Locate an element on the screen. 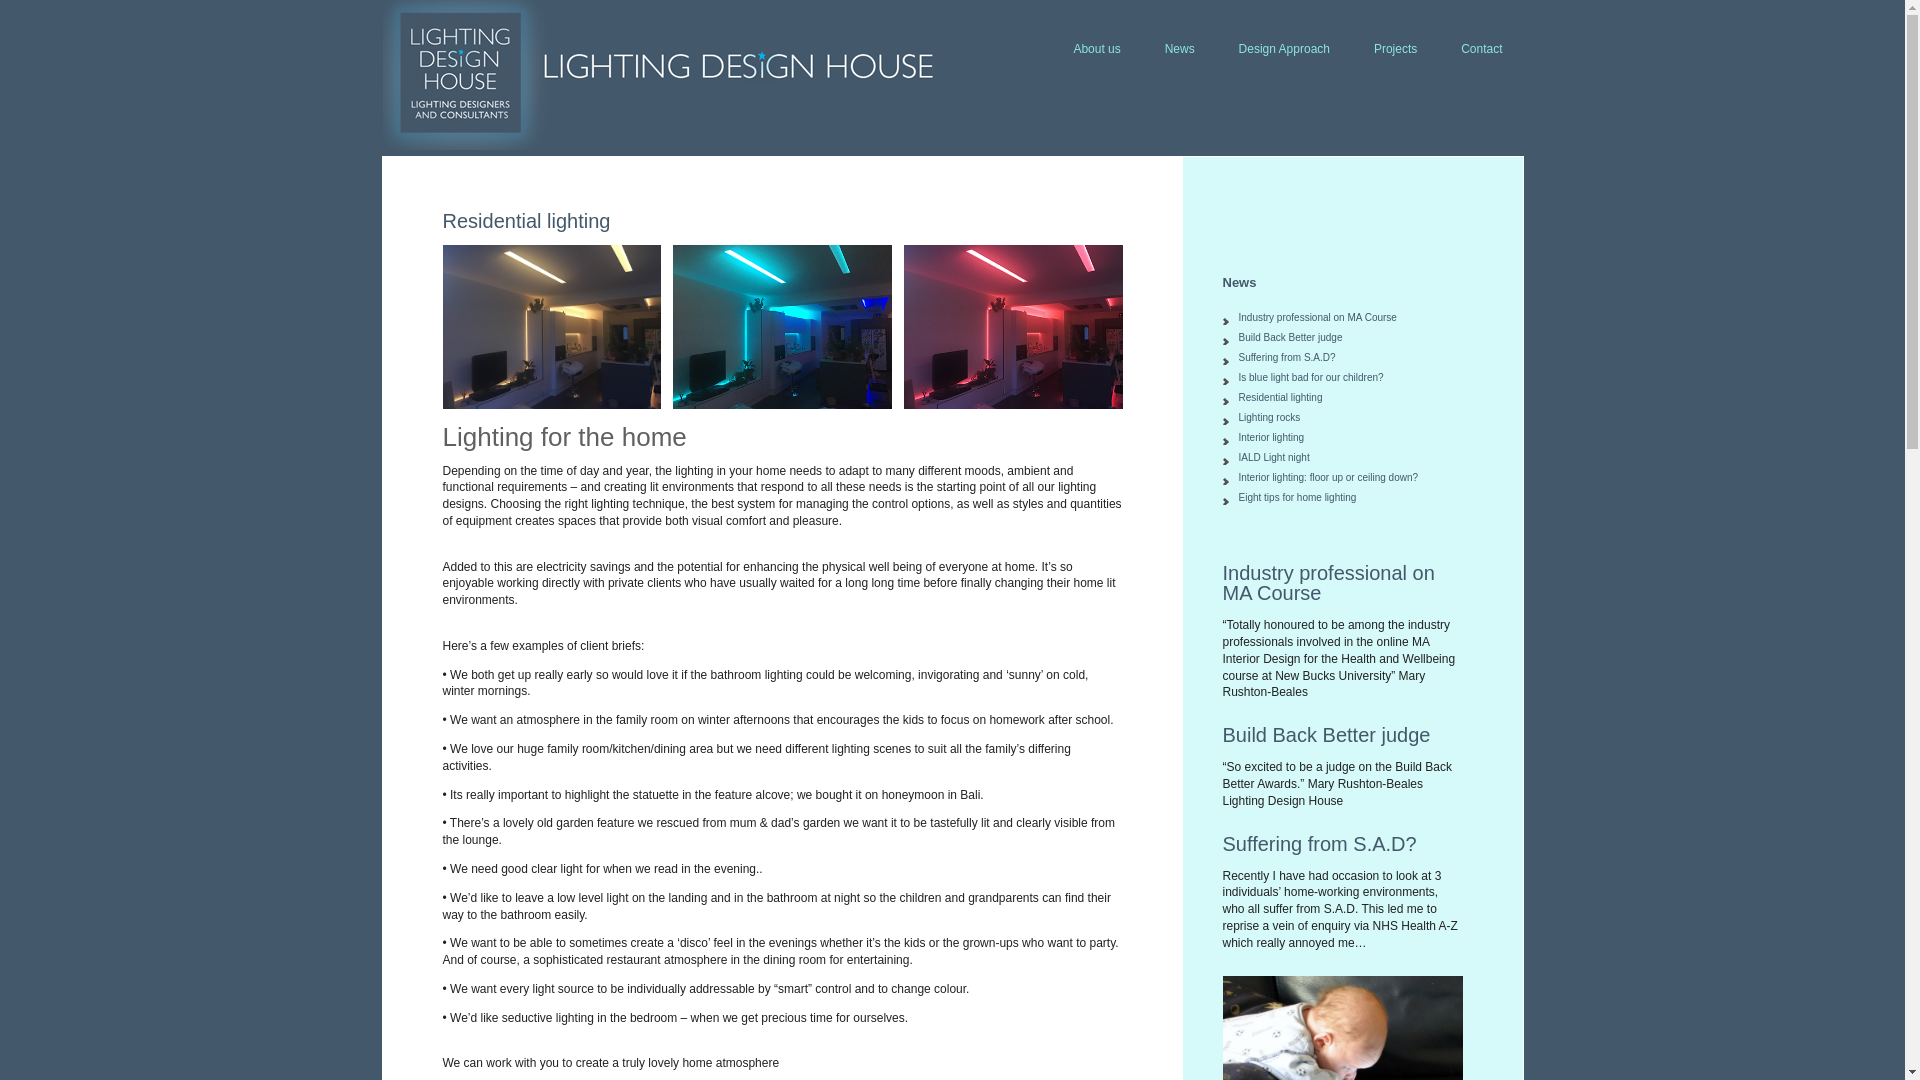 The image size is (1920, 1080). Interior lighting is located at coordinates (1270, 437).